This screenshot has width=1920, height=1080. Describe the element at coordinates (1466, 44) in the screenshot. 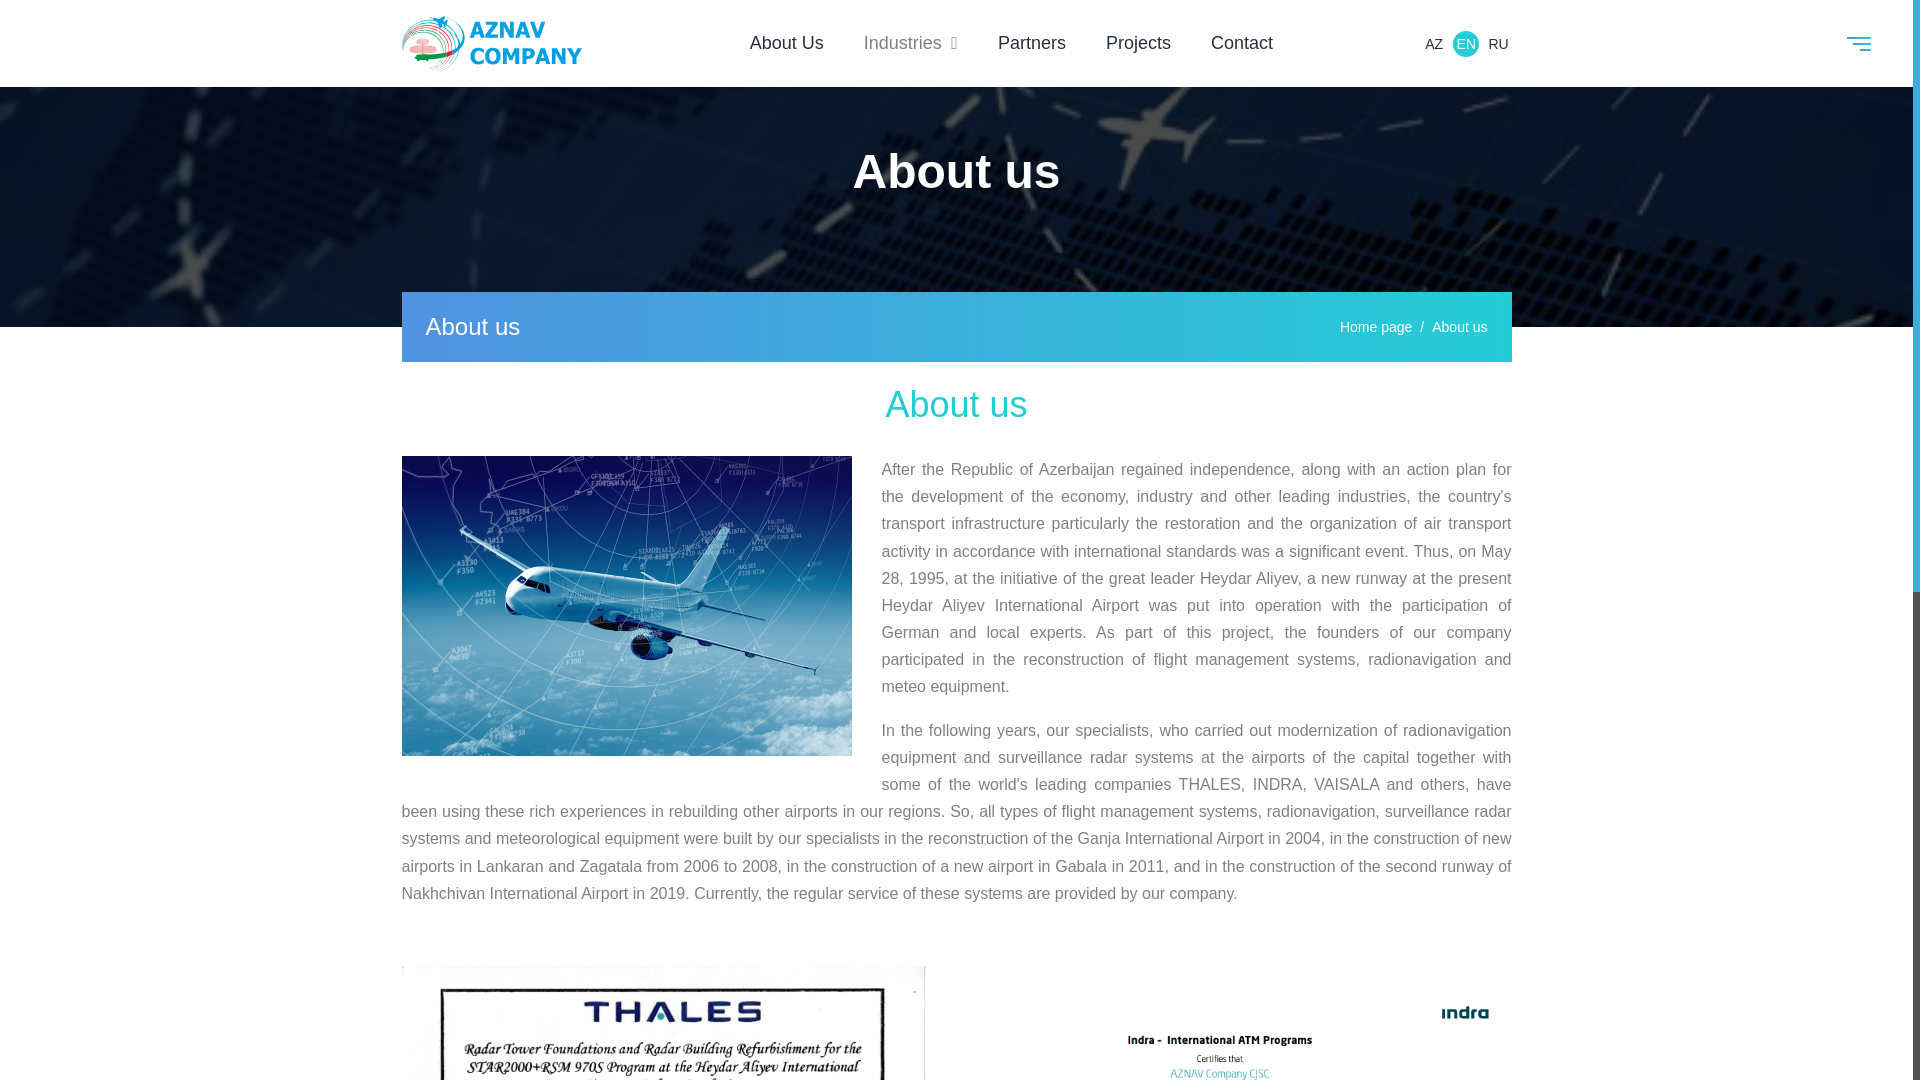

I see `EN` at that location.